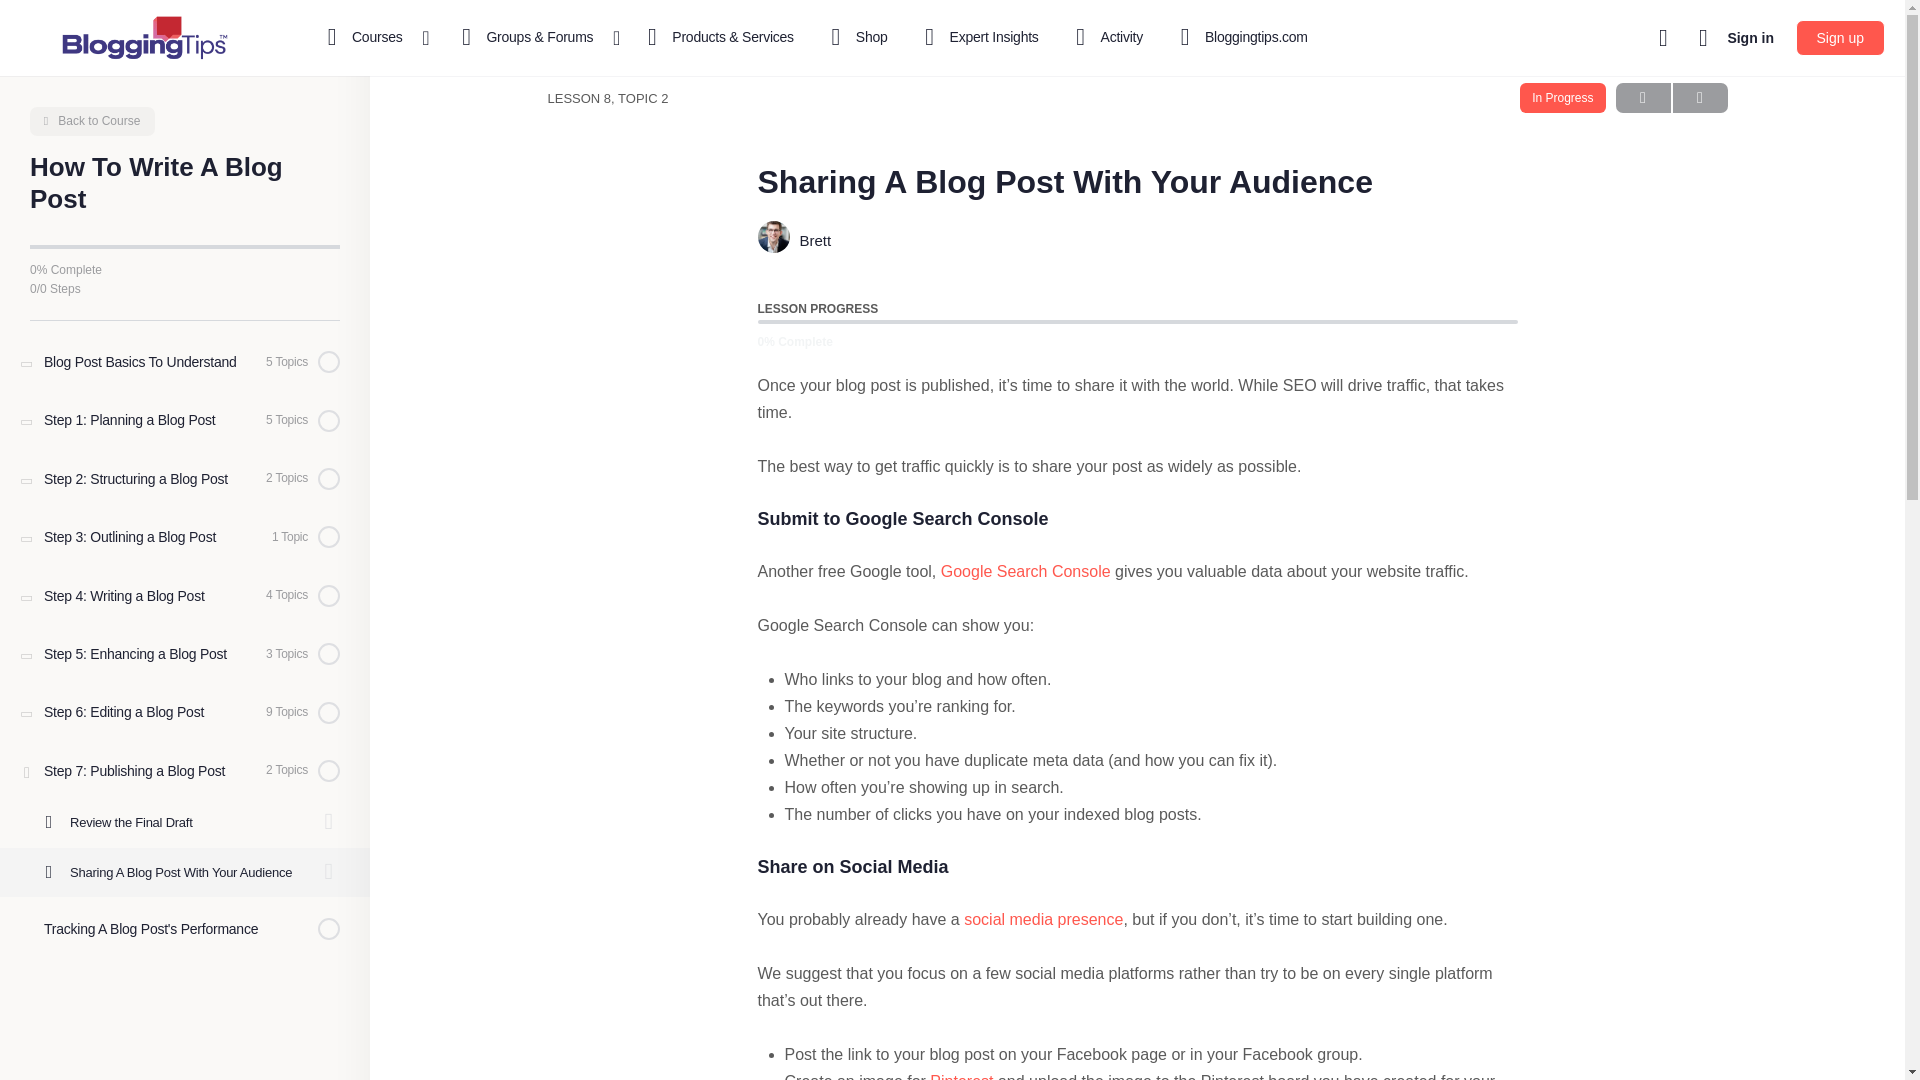 The width and height of the screenshot is (1920, 1080). What do you see at coordinates (1106, 38) in the screenshot?
I see `Activity` at bounding box center [1106, 38].